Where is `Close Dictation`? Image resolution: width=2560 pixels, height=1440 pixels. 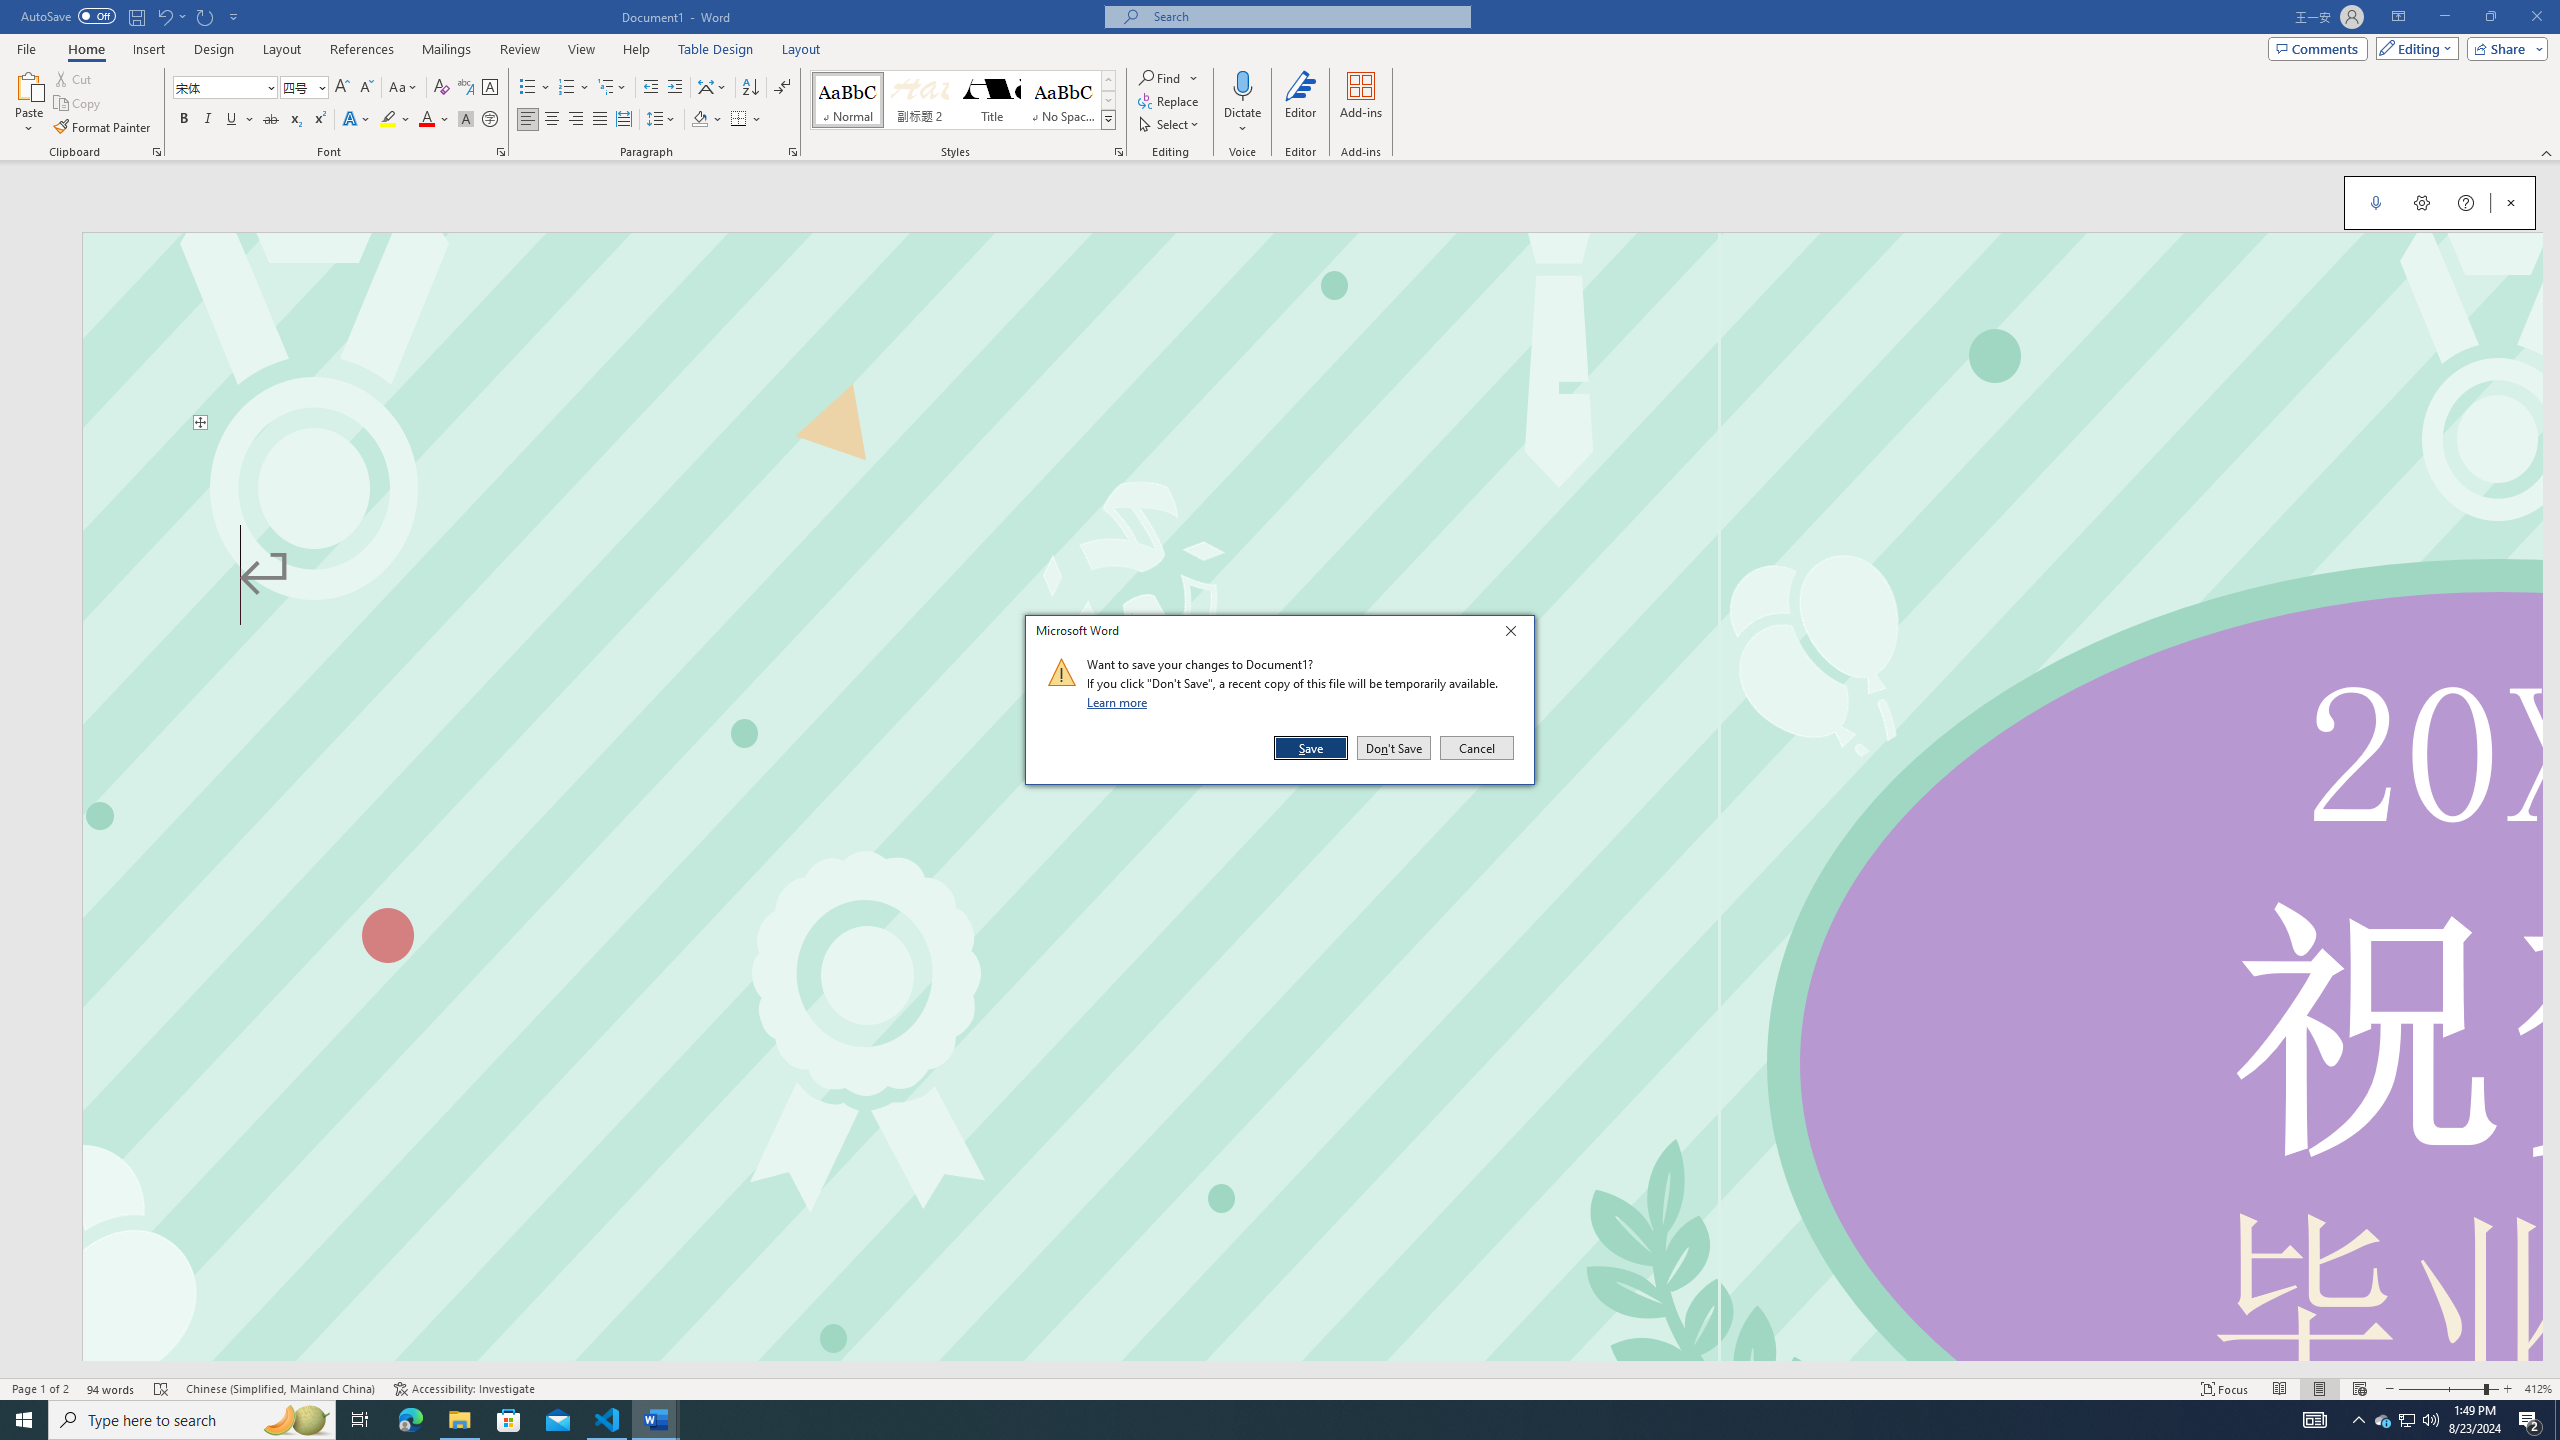
Close Dictation is located at coordinates (2511, 202).